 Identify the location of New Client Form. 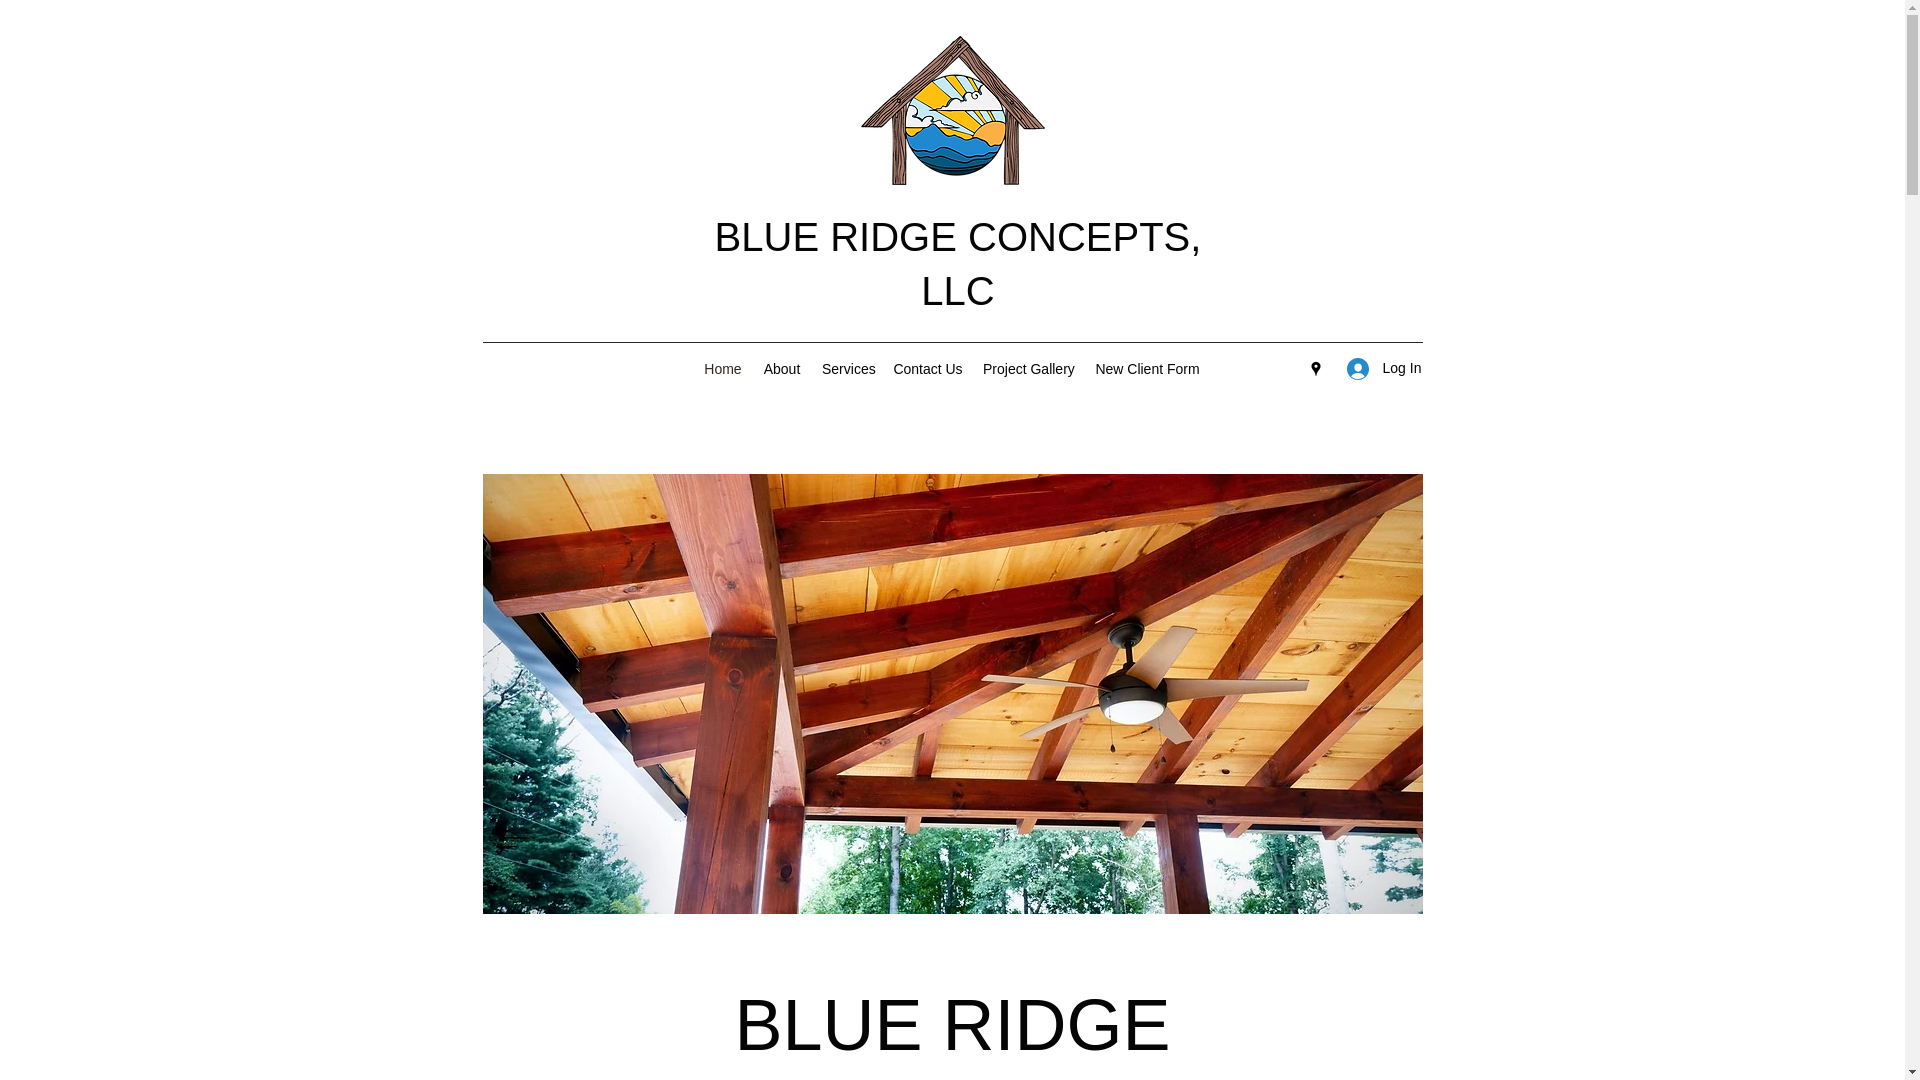
(1148, 369).